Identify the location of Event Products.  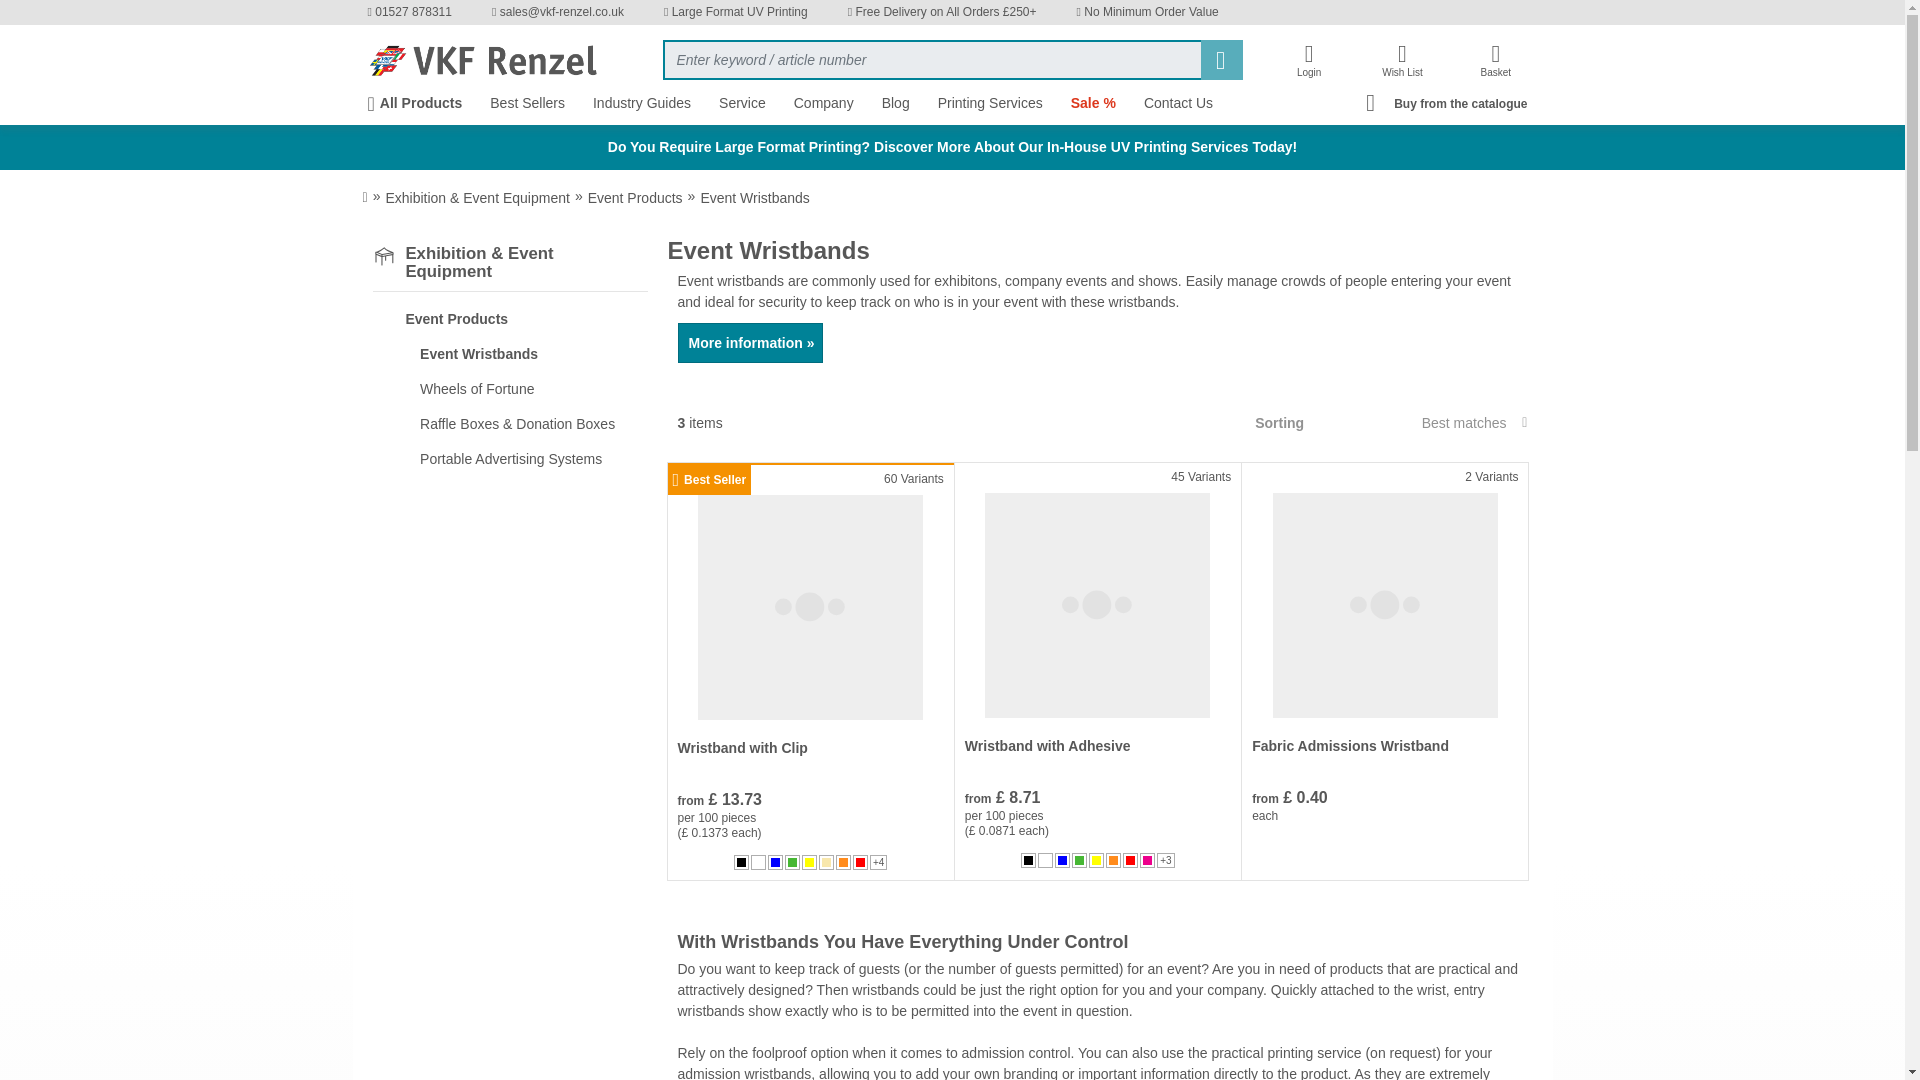
(510, 319).